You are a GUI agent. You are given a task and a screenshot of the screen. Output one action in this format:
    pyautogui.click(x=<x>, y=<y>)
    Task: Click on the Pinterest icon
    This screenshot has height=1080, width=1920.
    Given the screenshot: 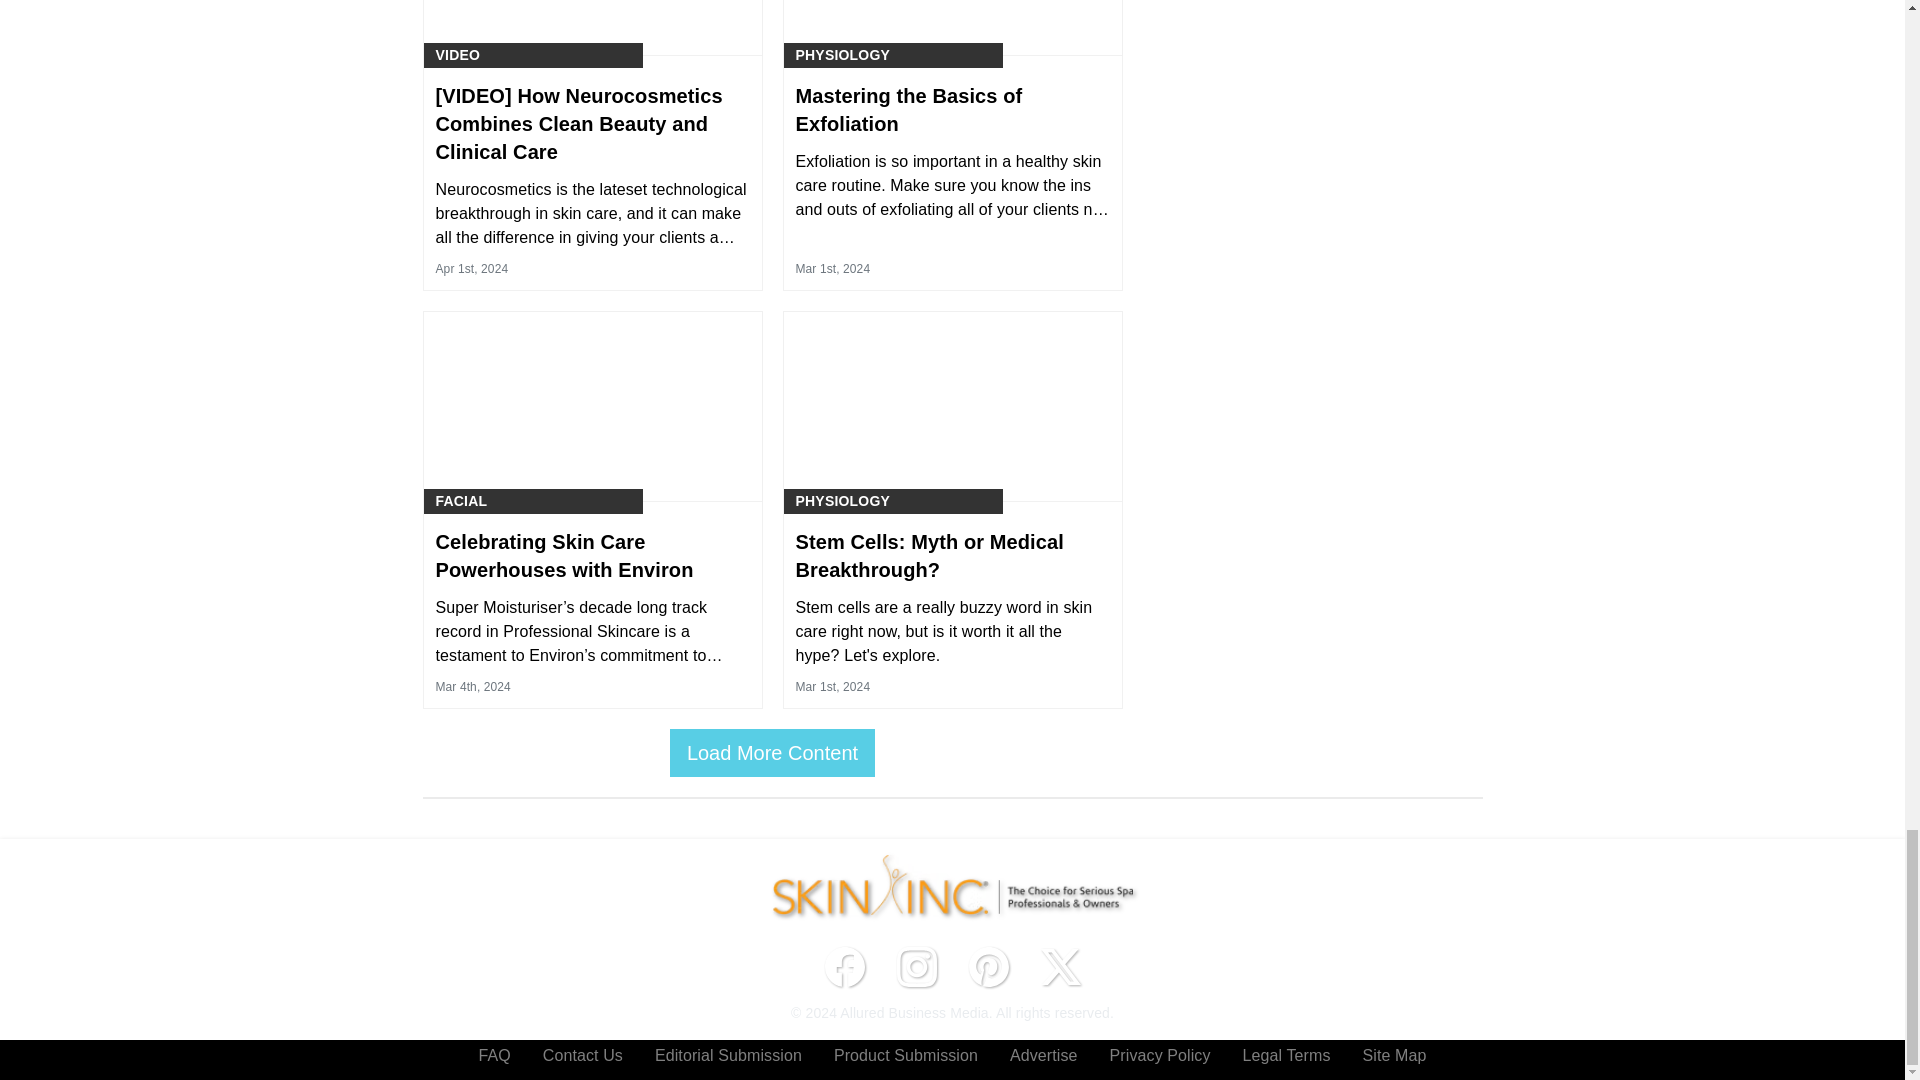 What is the action you would take?
    pyautogui.click(x=988, y=967)
    